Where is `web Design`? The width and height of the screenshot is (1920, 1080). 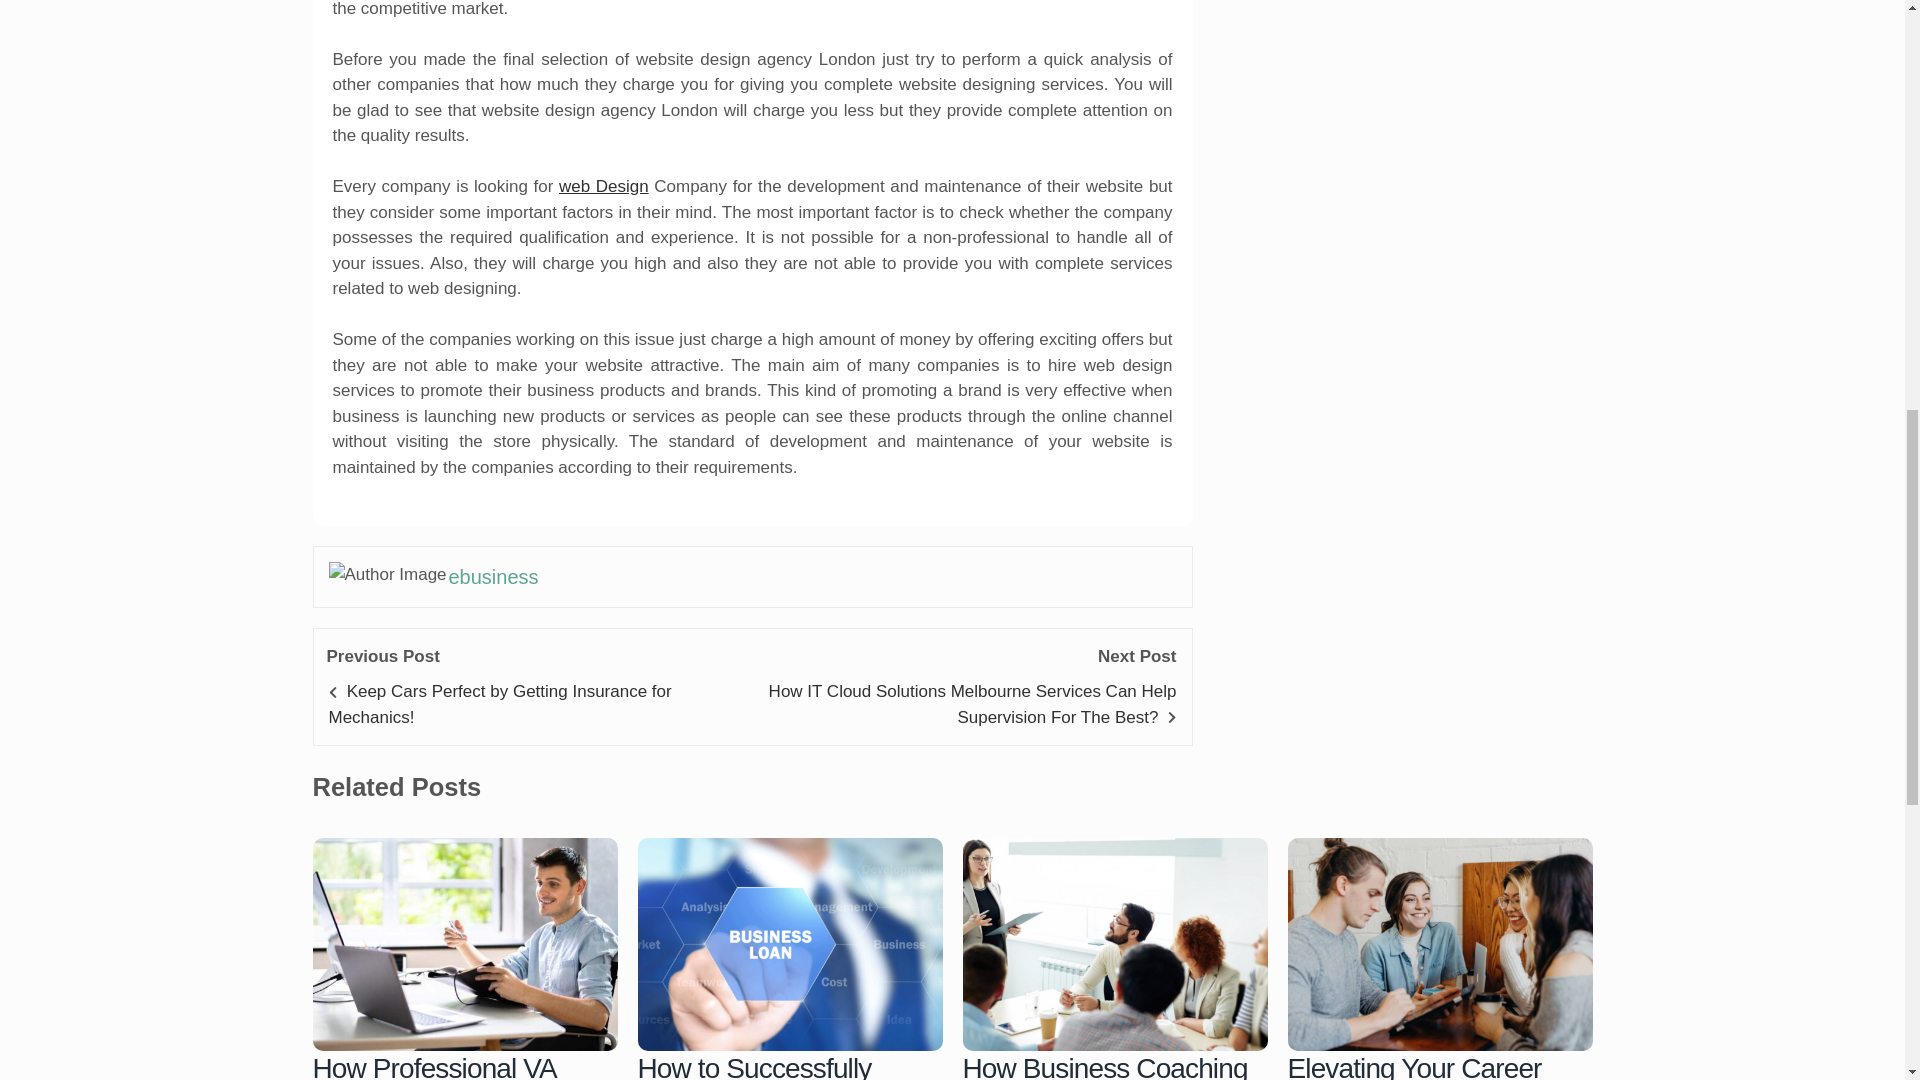
web Design is located at coordinates (603, 186).